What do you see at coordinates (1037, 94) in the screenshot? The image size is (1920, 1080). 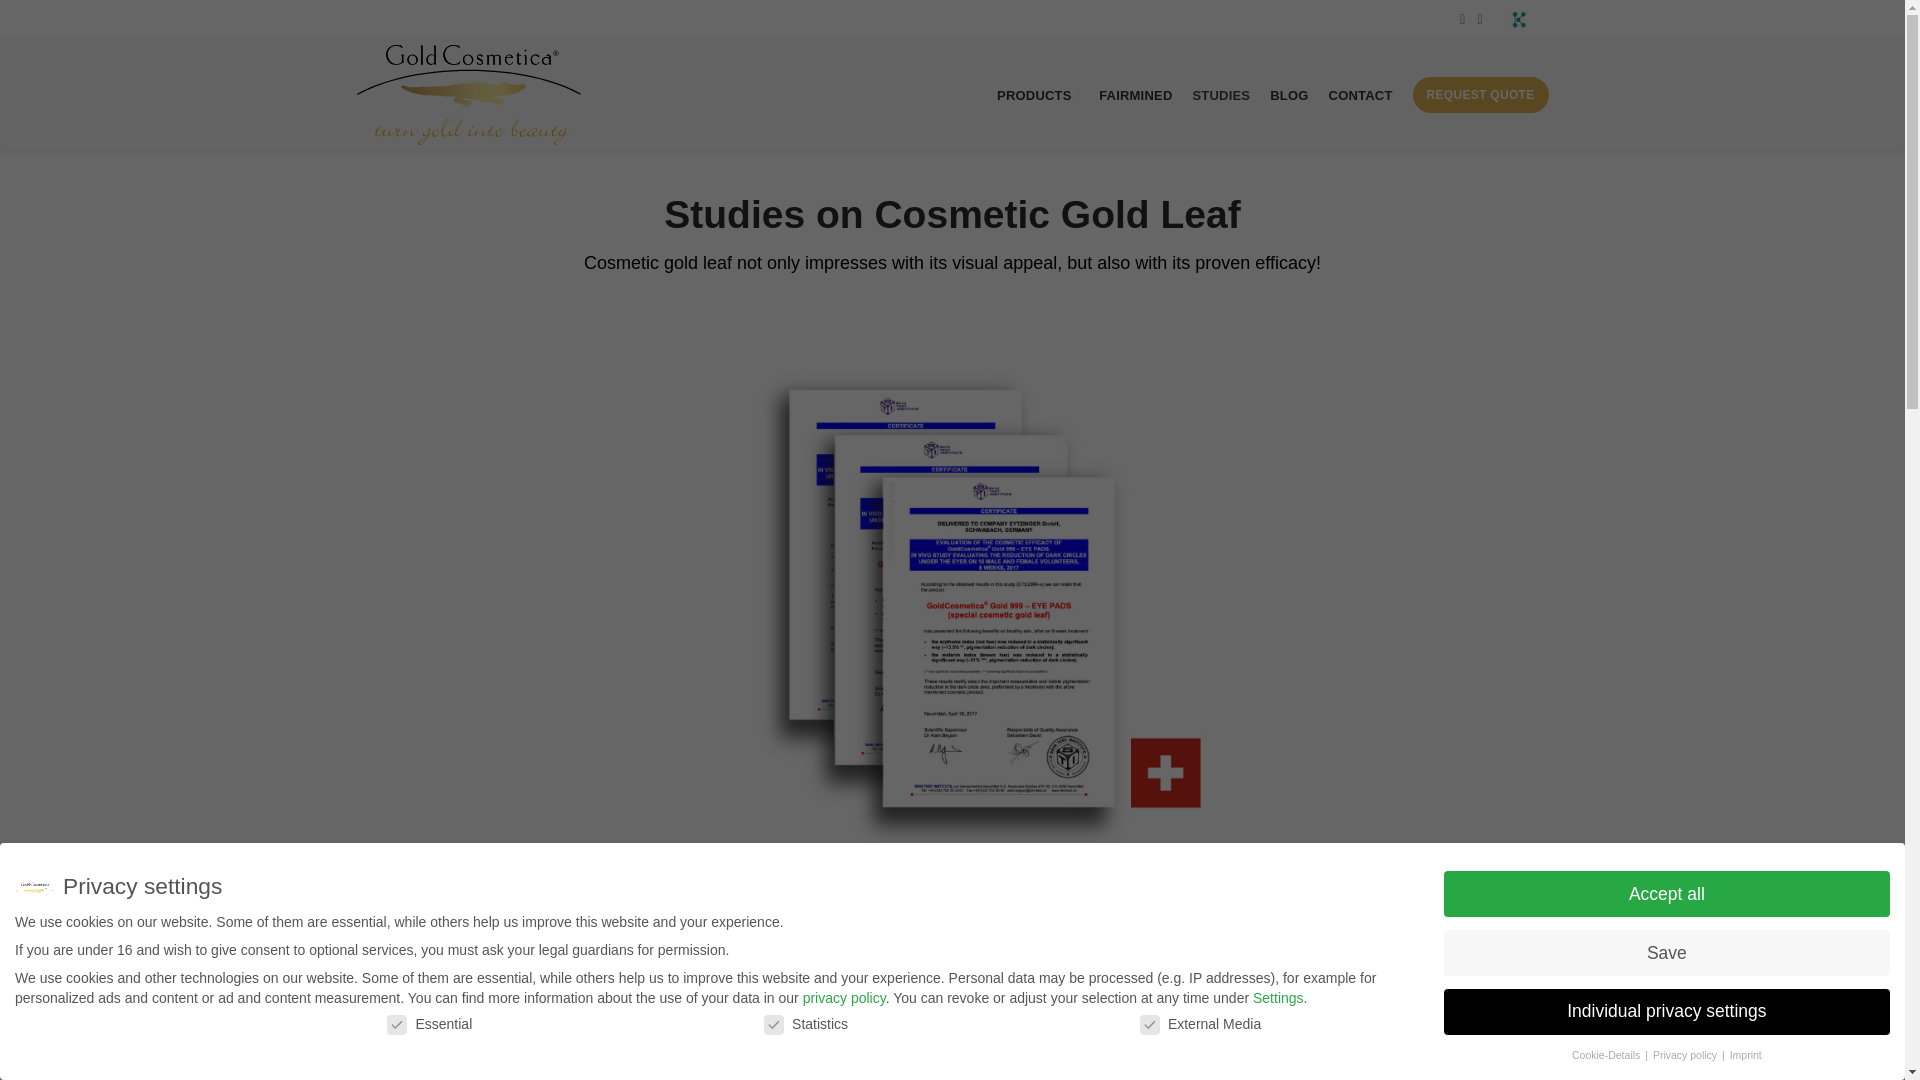 I see `PRODUCTS` at bounding box center [1037, 94].